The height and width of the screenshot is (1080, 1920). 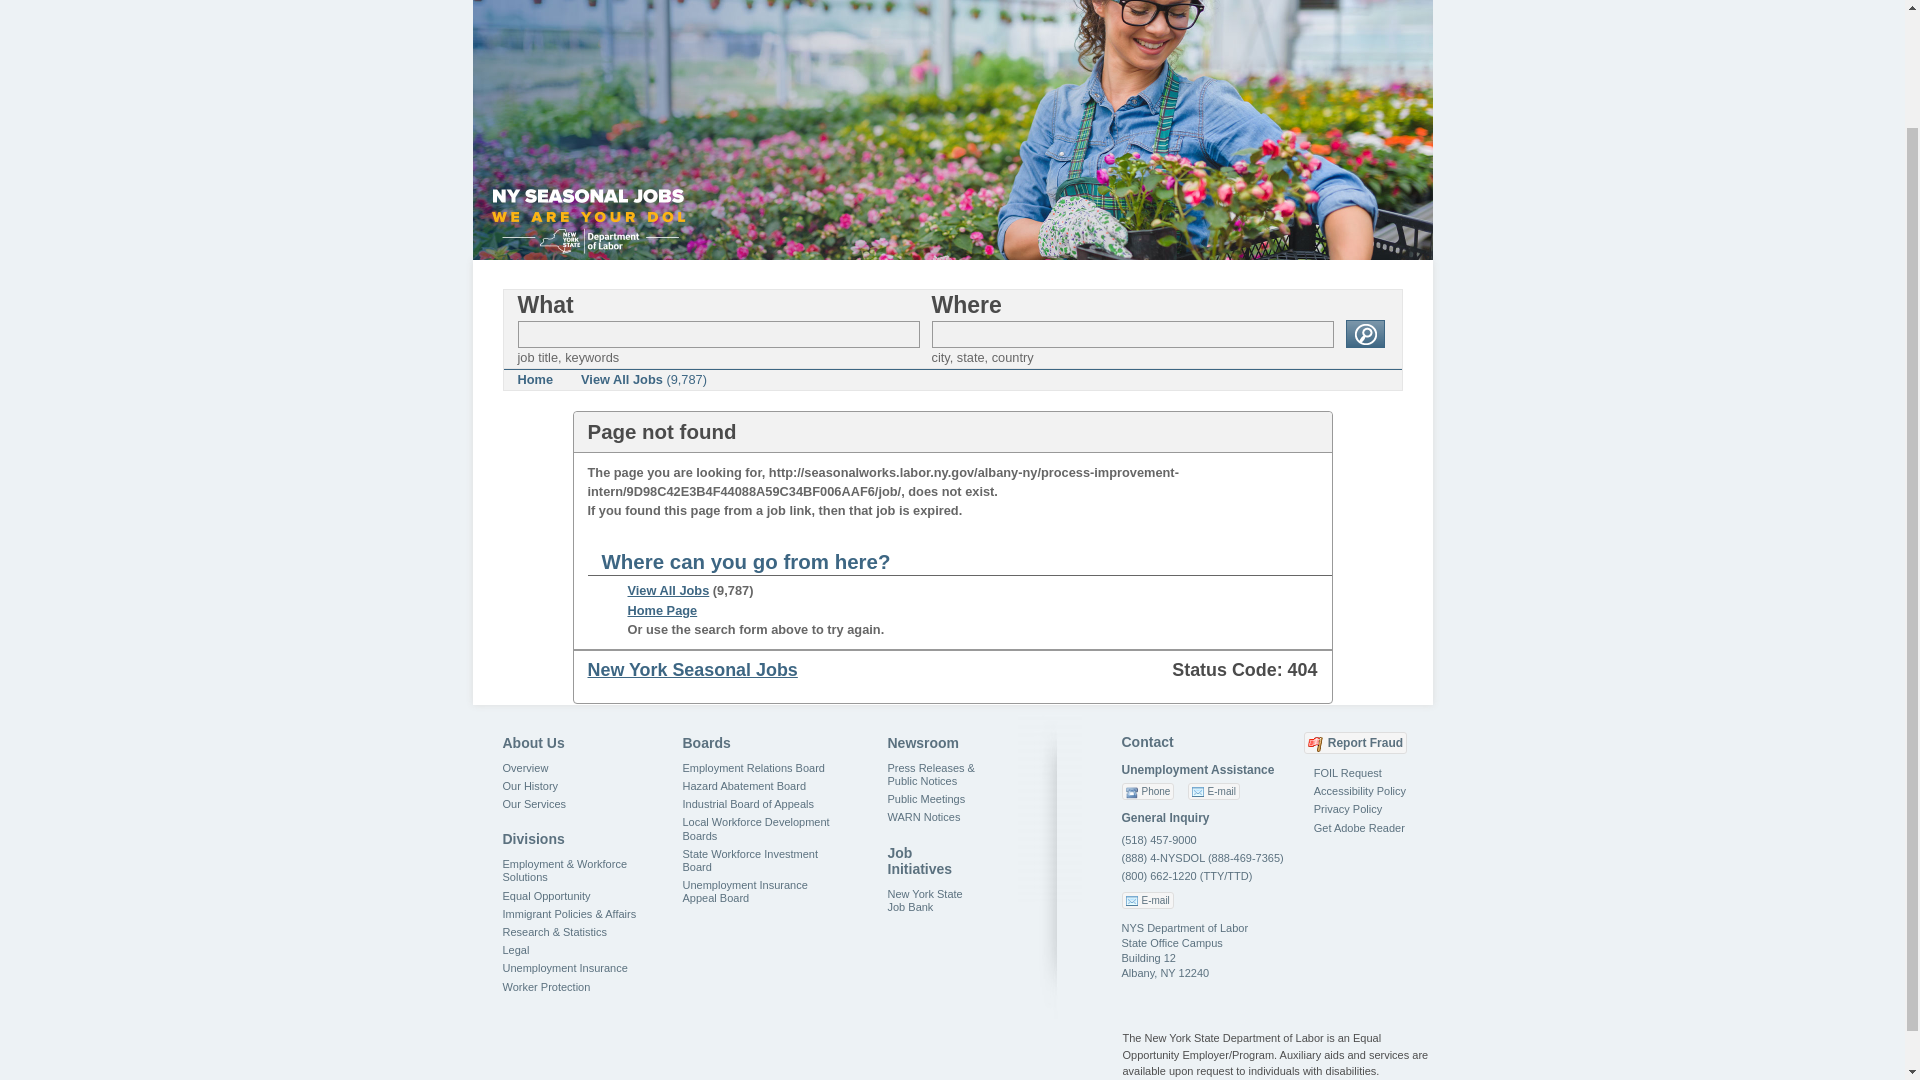 I want to click on E-mail, so click(x=1147, y=900).